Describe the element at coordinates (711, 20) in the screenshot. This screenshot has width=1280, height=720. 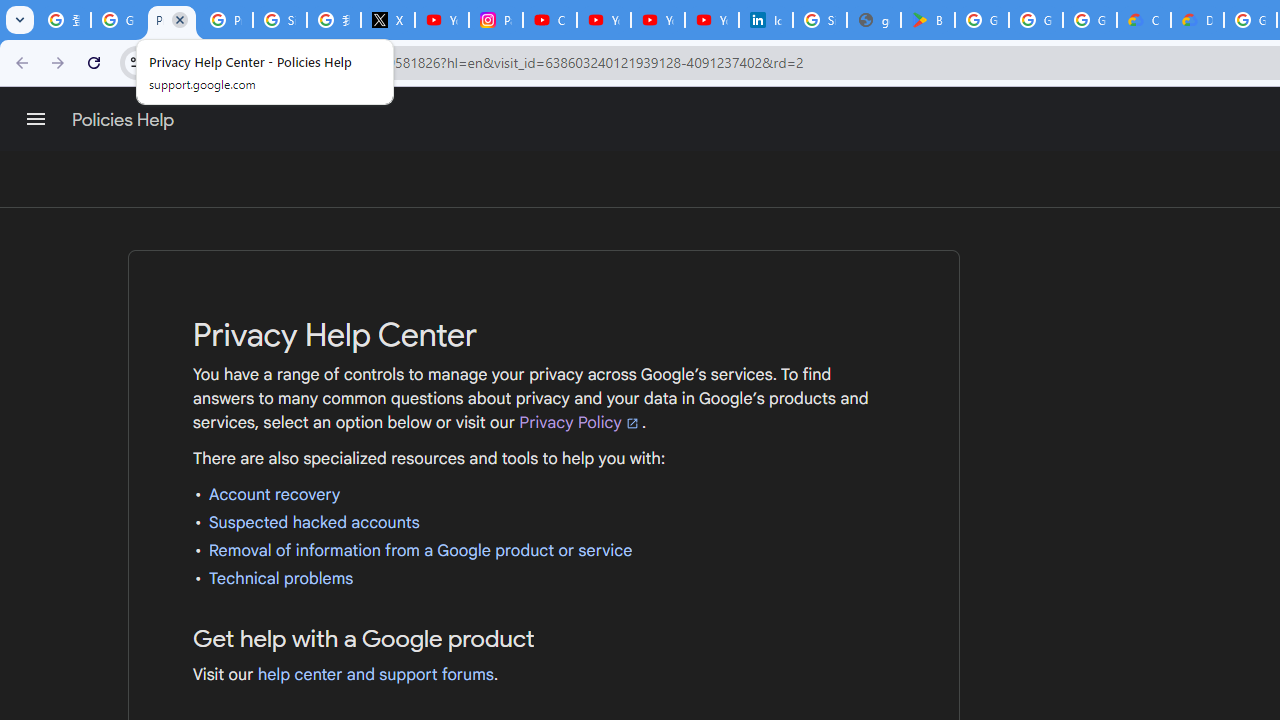
I see `YouTube Culture & Trends - YouTube Top 10, 2021` at that location.